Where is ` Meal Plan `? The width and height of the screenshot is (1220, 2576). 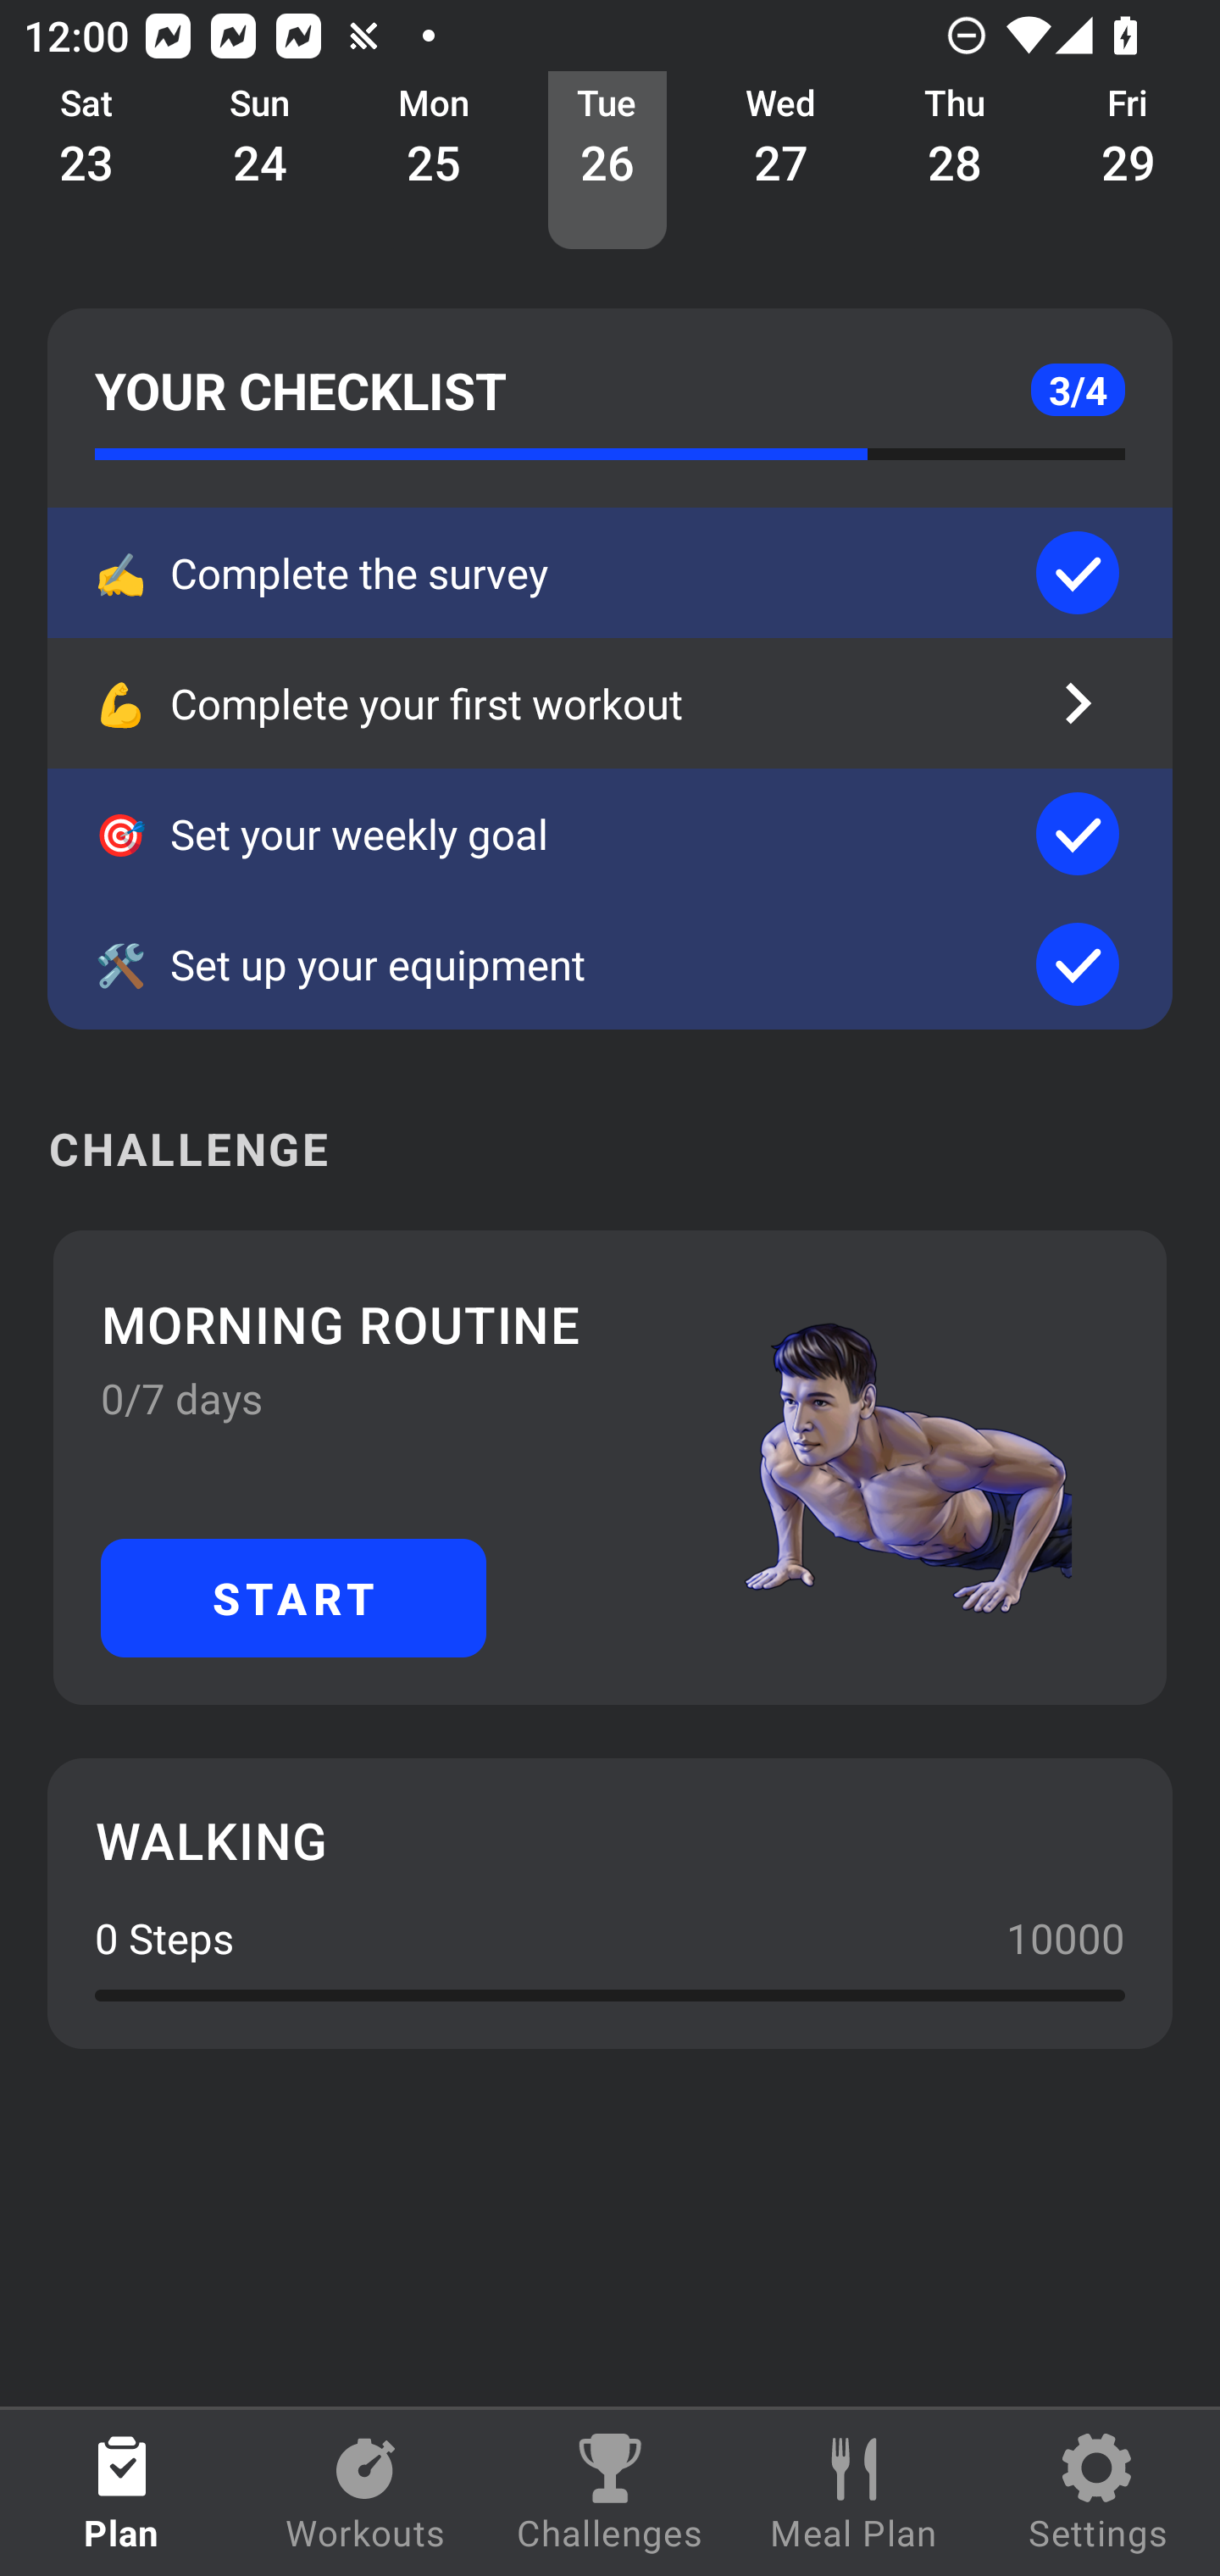
 Meal Plan  is located at coordinates (854, 2493).